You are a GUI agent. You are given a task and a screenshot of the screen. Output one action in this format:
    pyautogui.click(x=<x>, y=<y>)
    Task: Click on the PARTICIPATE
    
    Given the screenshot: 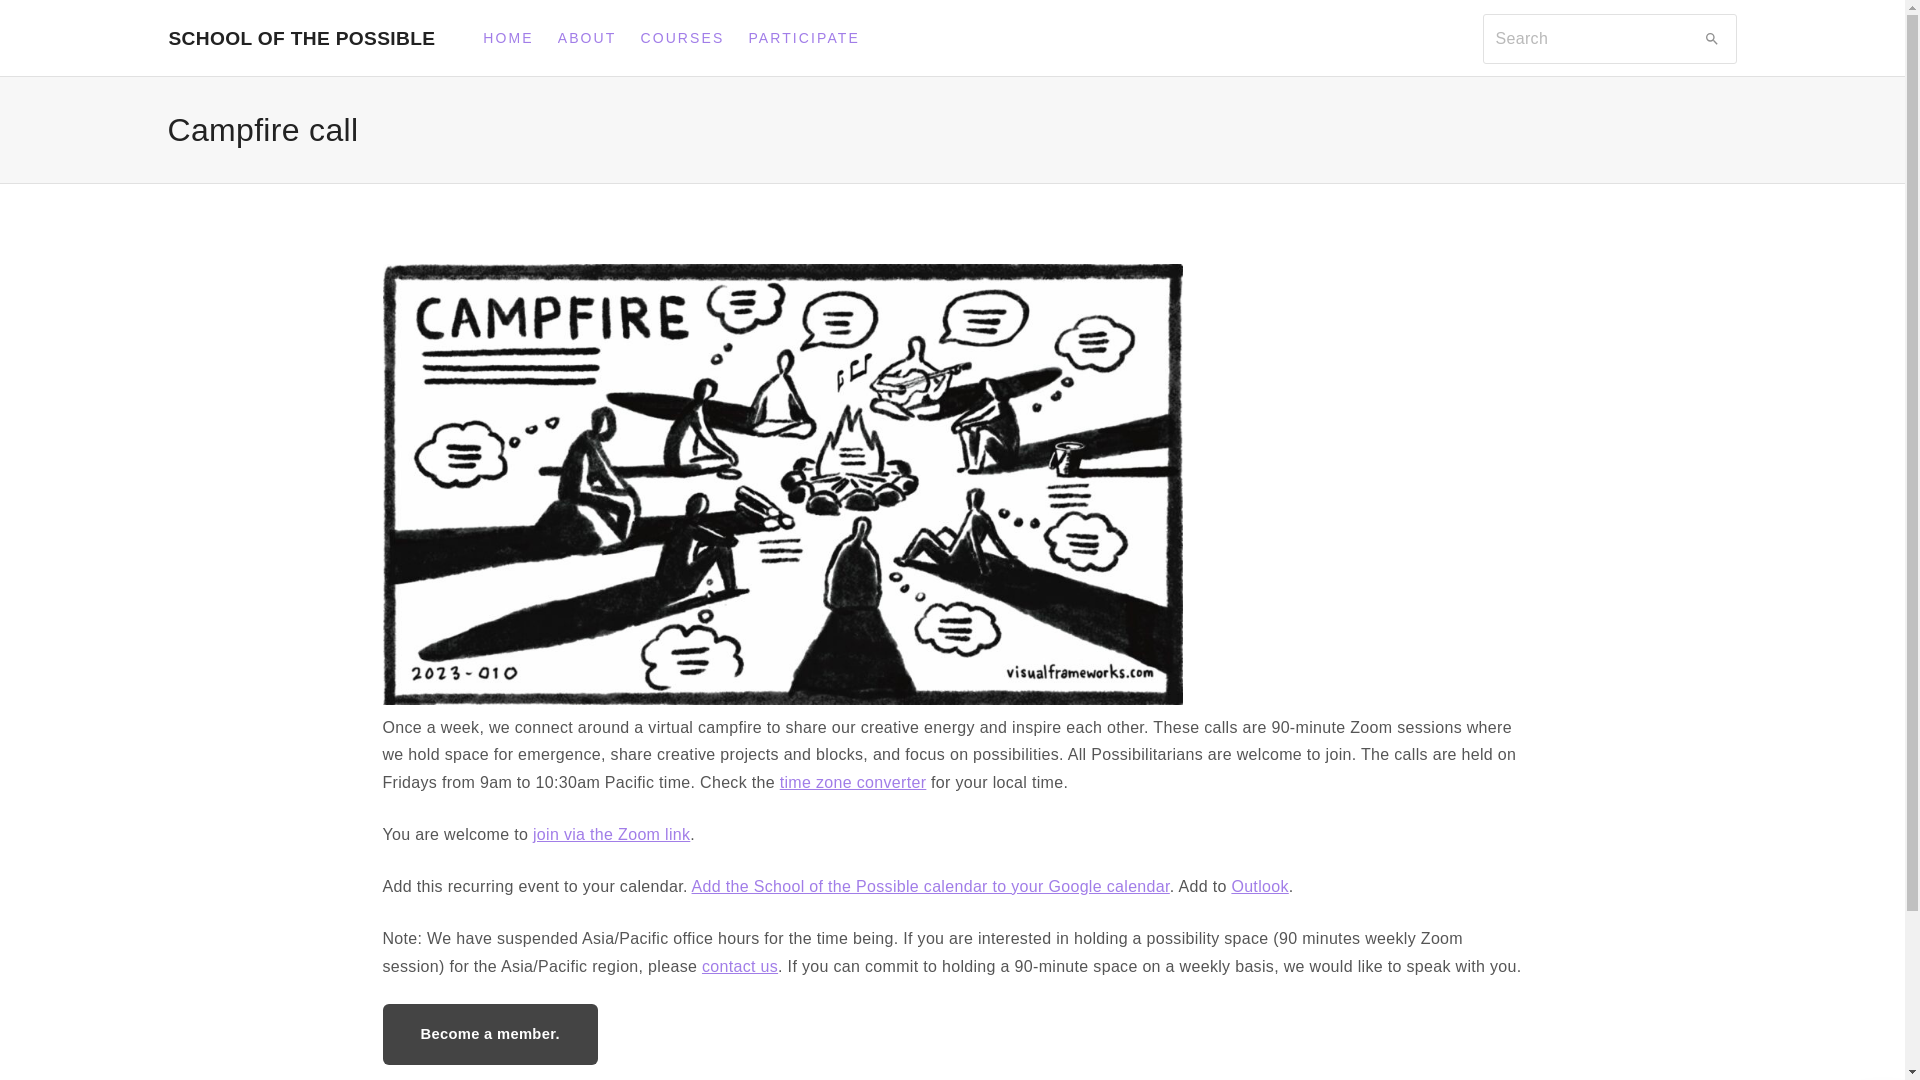 What is the action you would take?
    pyautogui.click(x=804, y=38)
    